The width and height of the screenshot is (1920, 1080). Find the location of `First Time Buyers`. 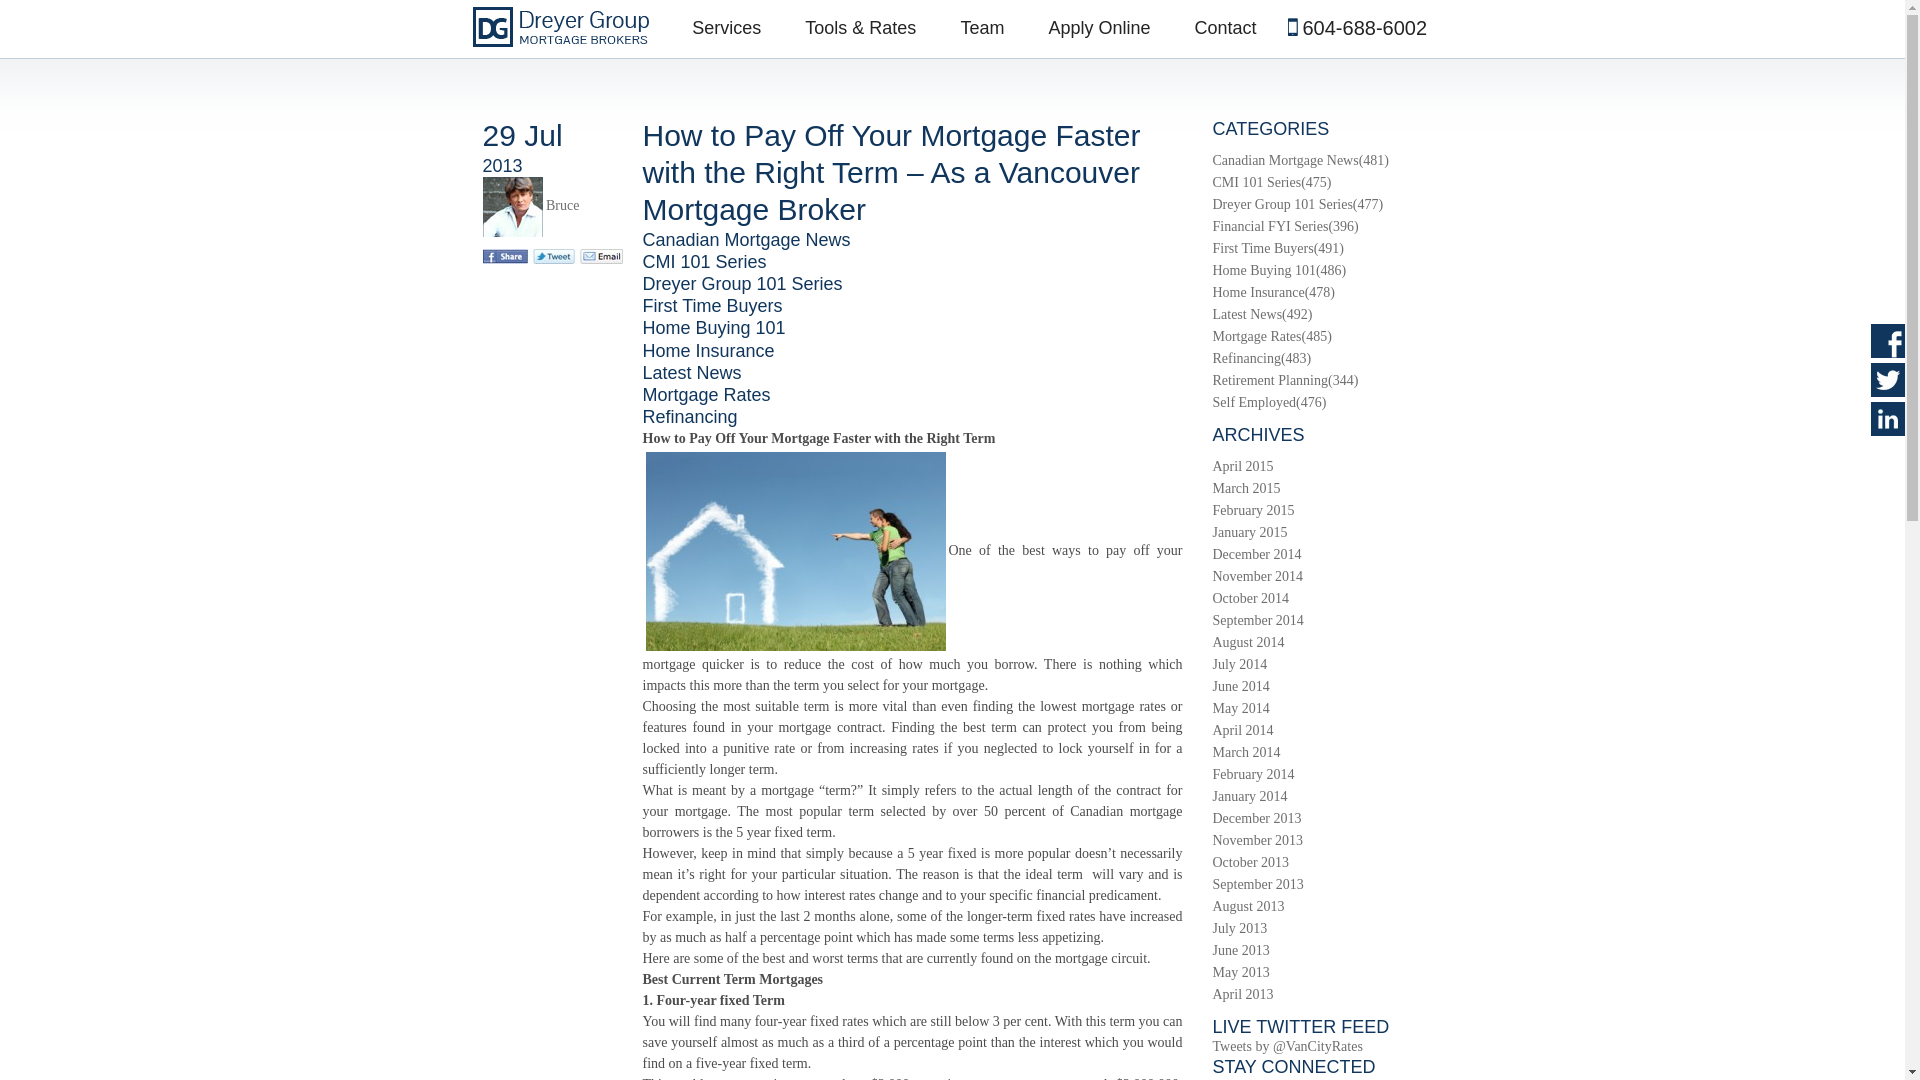

First Time Buyers is located at coordinates (1262, 248).